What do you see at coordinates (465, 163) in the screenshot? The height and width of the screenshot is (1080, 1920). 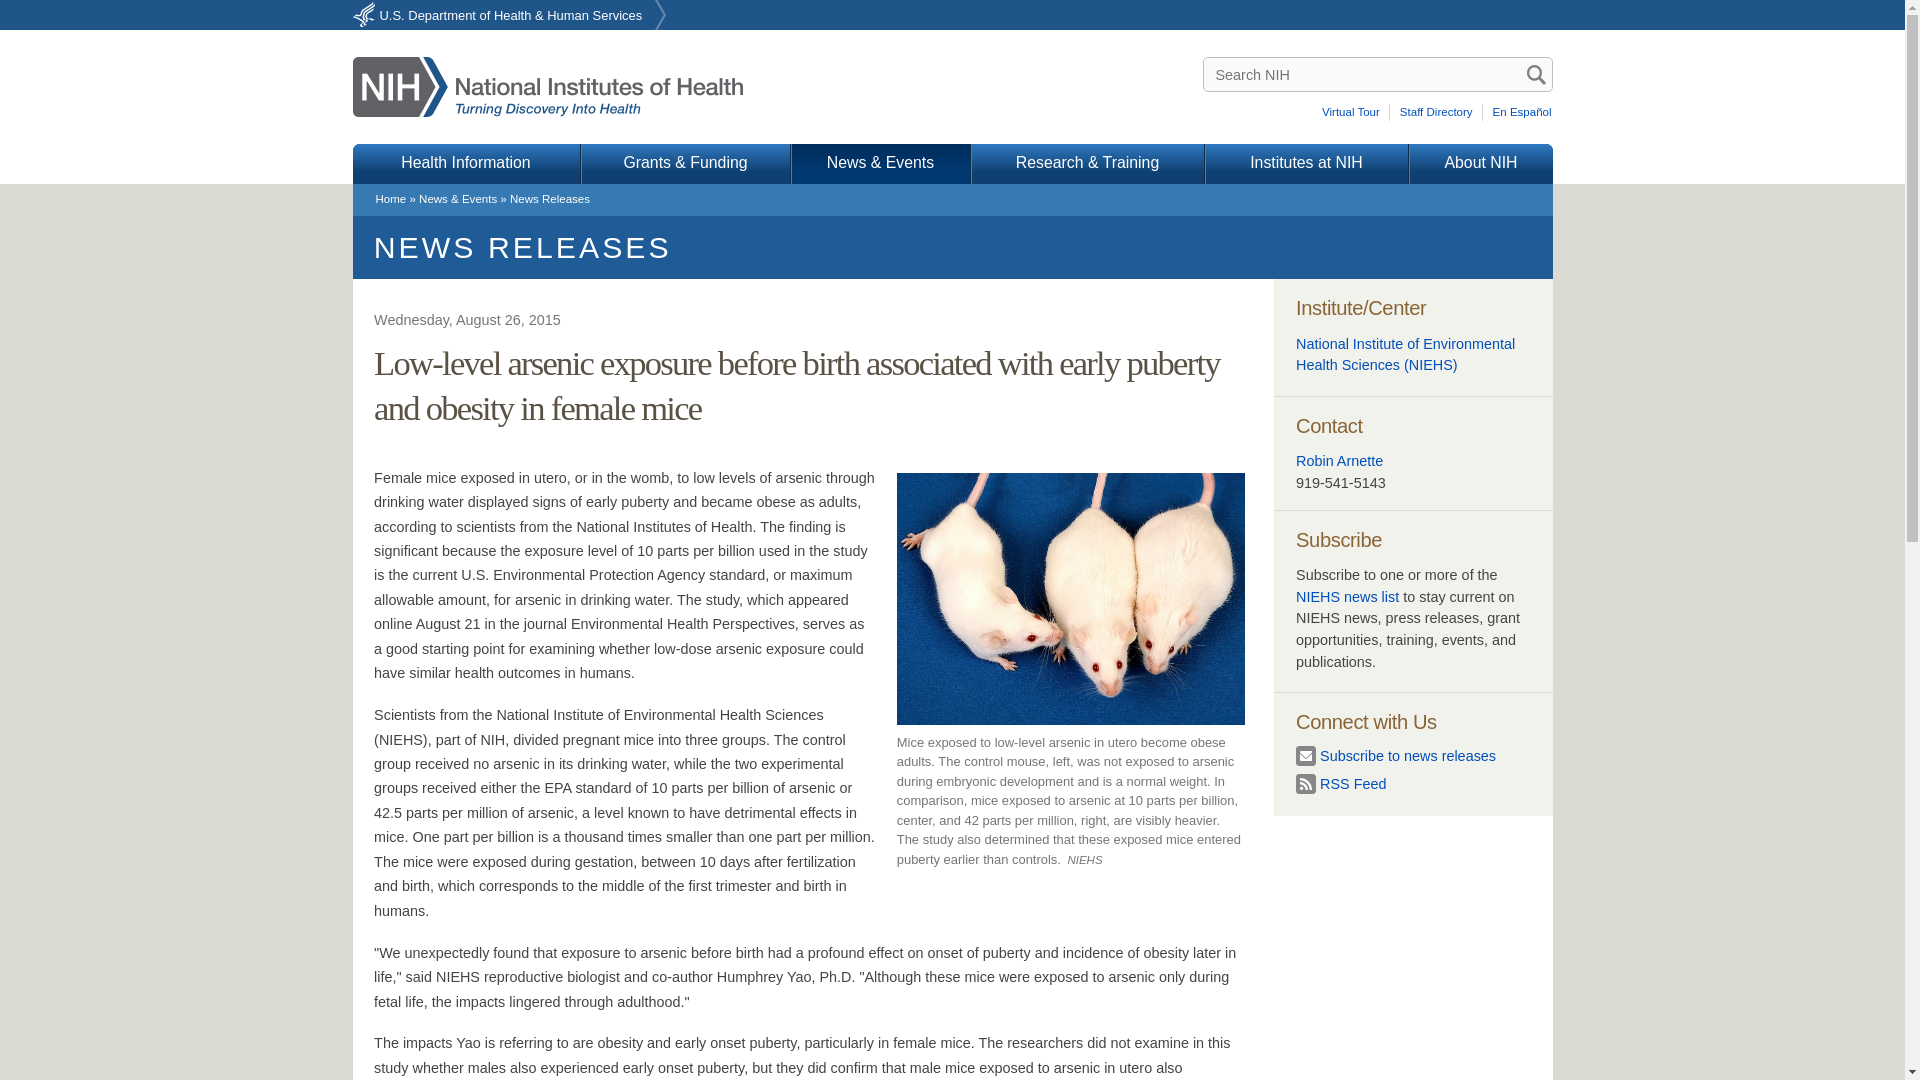 I see `Health Information` at bounding box center [465, 163].